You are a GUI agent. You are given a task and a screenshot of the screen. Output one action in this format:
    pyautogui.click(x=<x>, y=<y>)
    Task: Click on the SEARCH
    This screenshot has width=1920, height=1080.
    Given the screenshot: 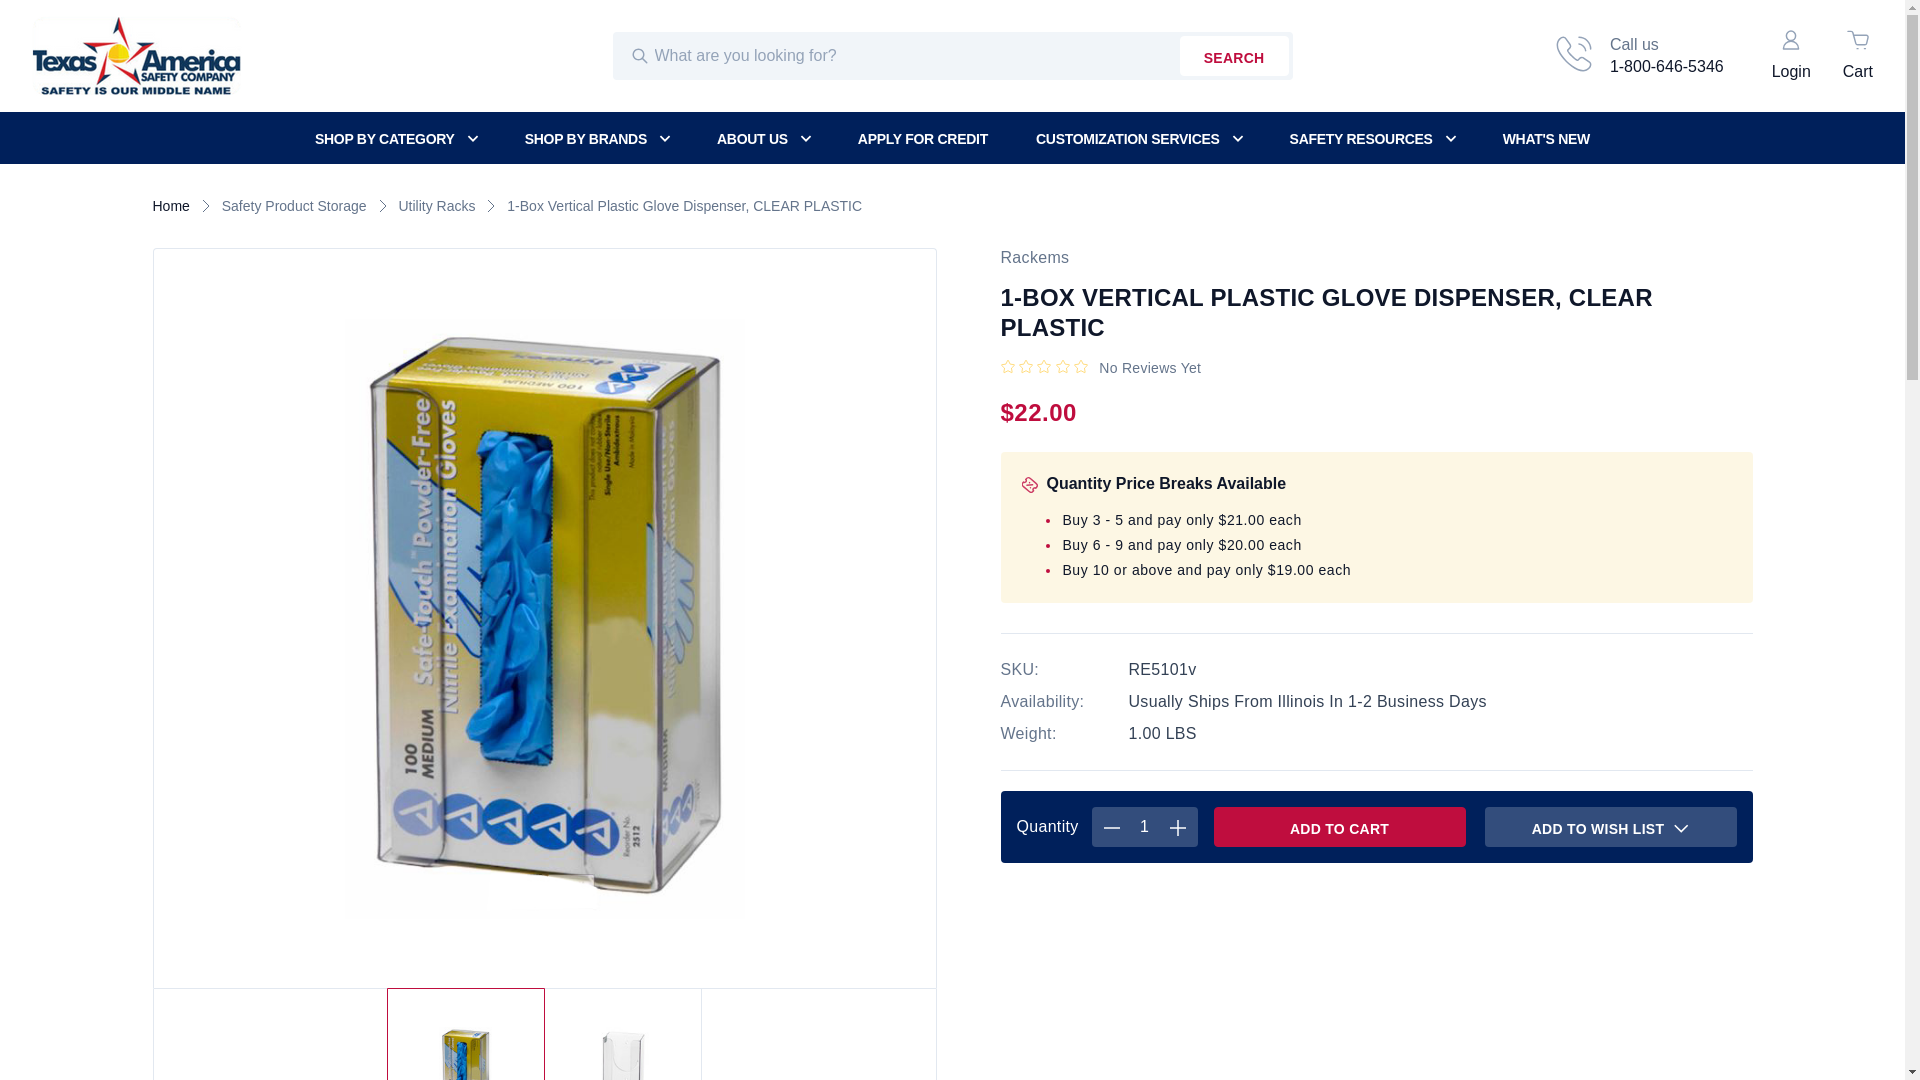 What is the action you would take?
    pyautogui.click(x=1638, y=55)
    